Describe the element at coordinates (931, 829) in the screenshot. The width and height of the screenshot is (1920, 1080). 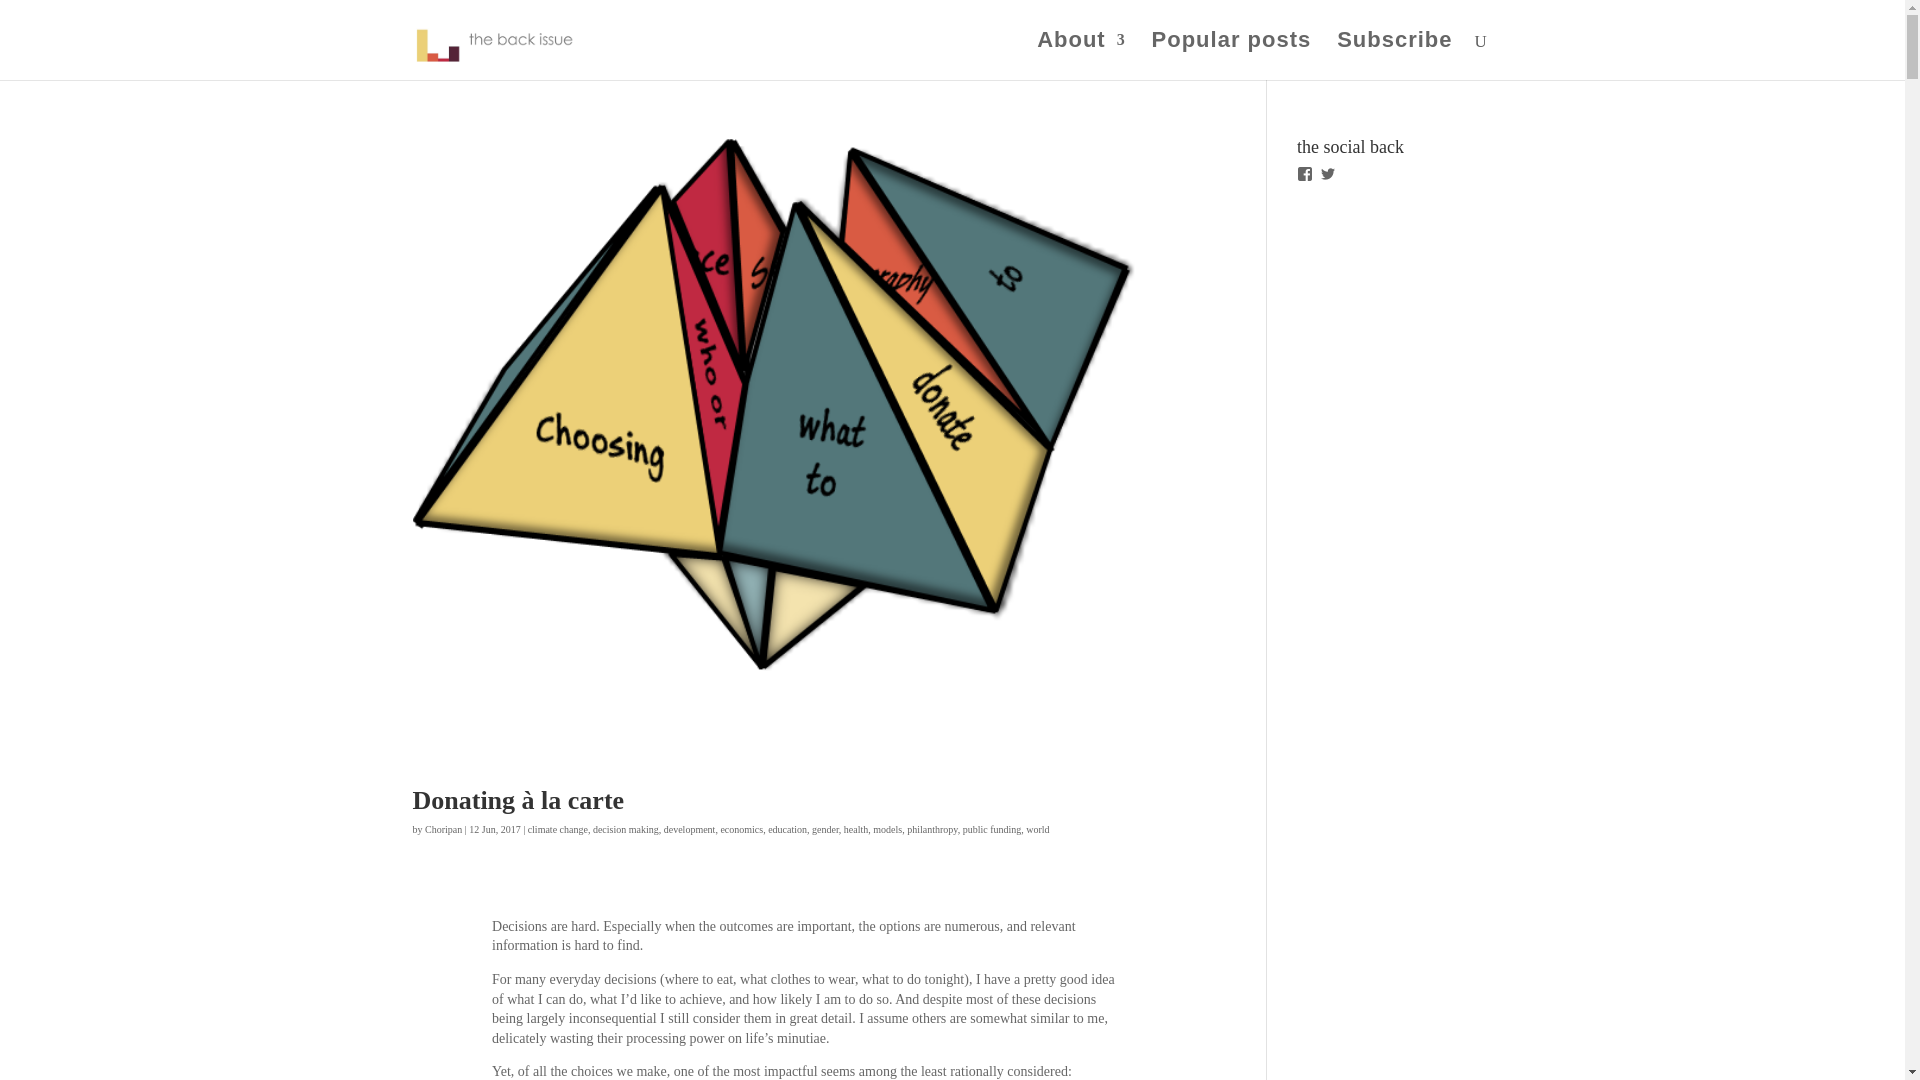
I see `philanthropy` at that location.